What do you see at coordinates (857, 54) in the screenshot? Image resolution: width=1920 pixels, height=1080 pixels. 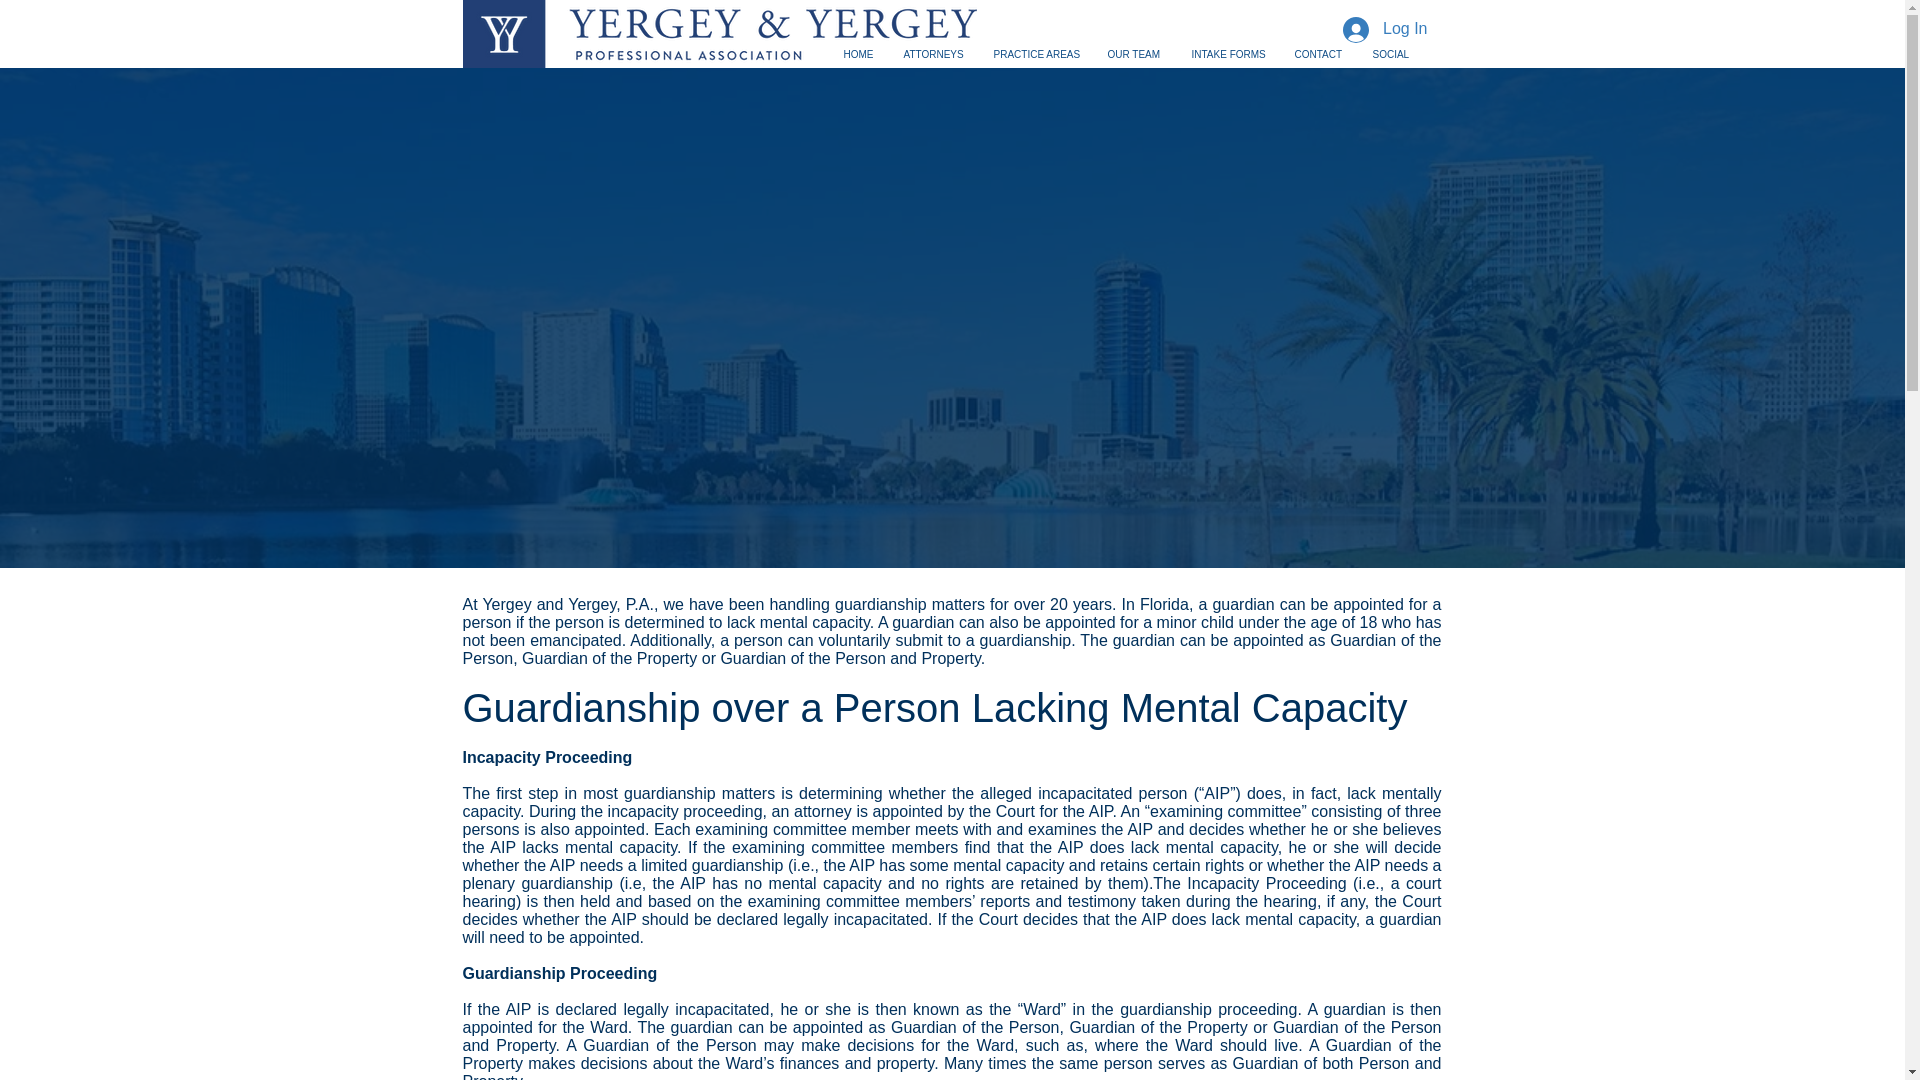 I see `HOME` at bounding box center [857, 54].